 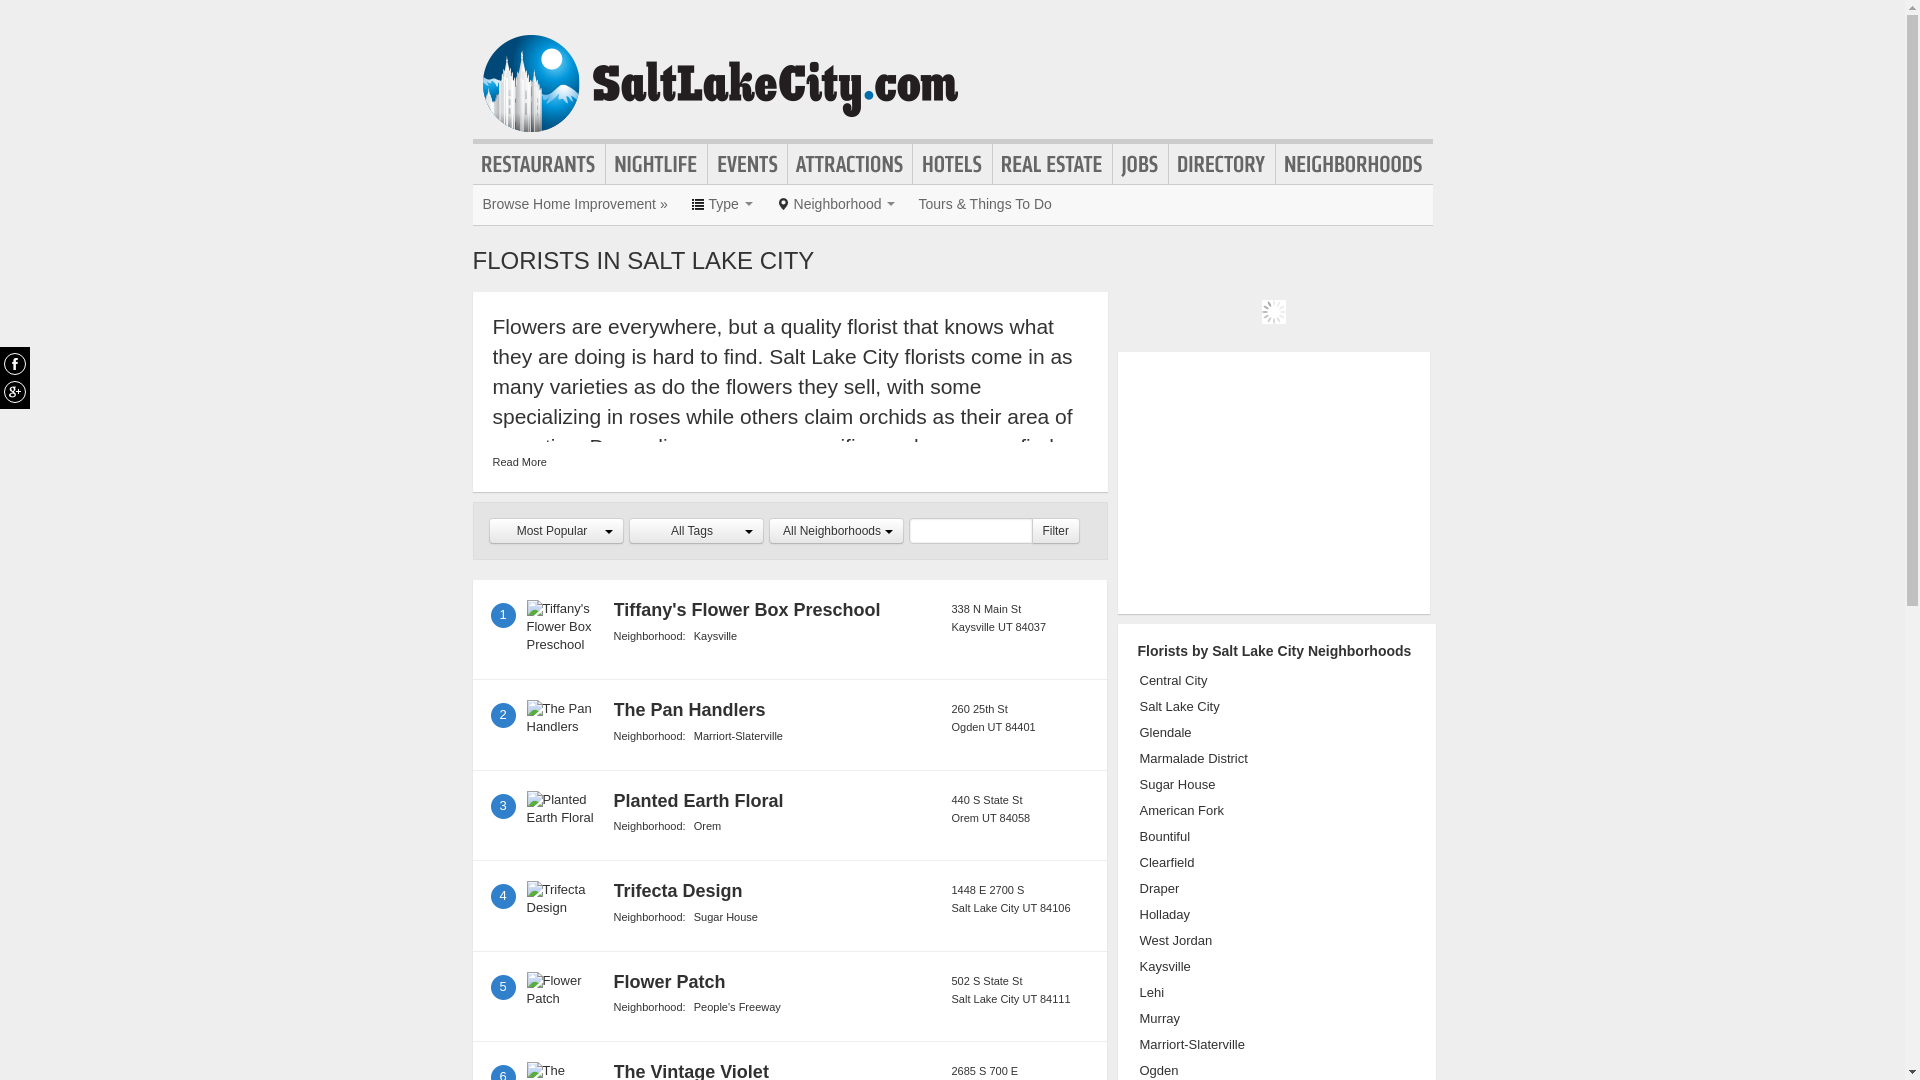 I want to click on Restaurants, so click(x=538, y=164).